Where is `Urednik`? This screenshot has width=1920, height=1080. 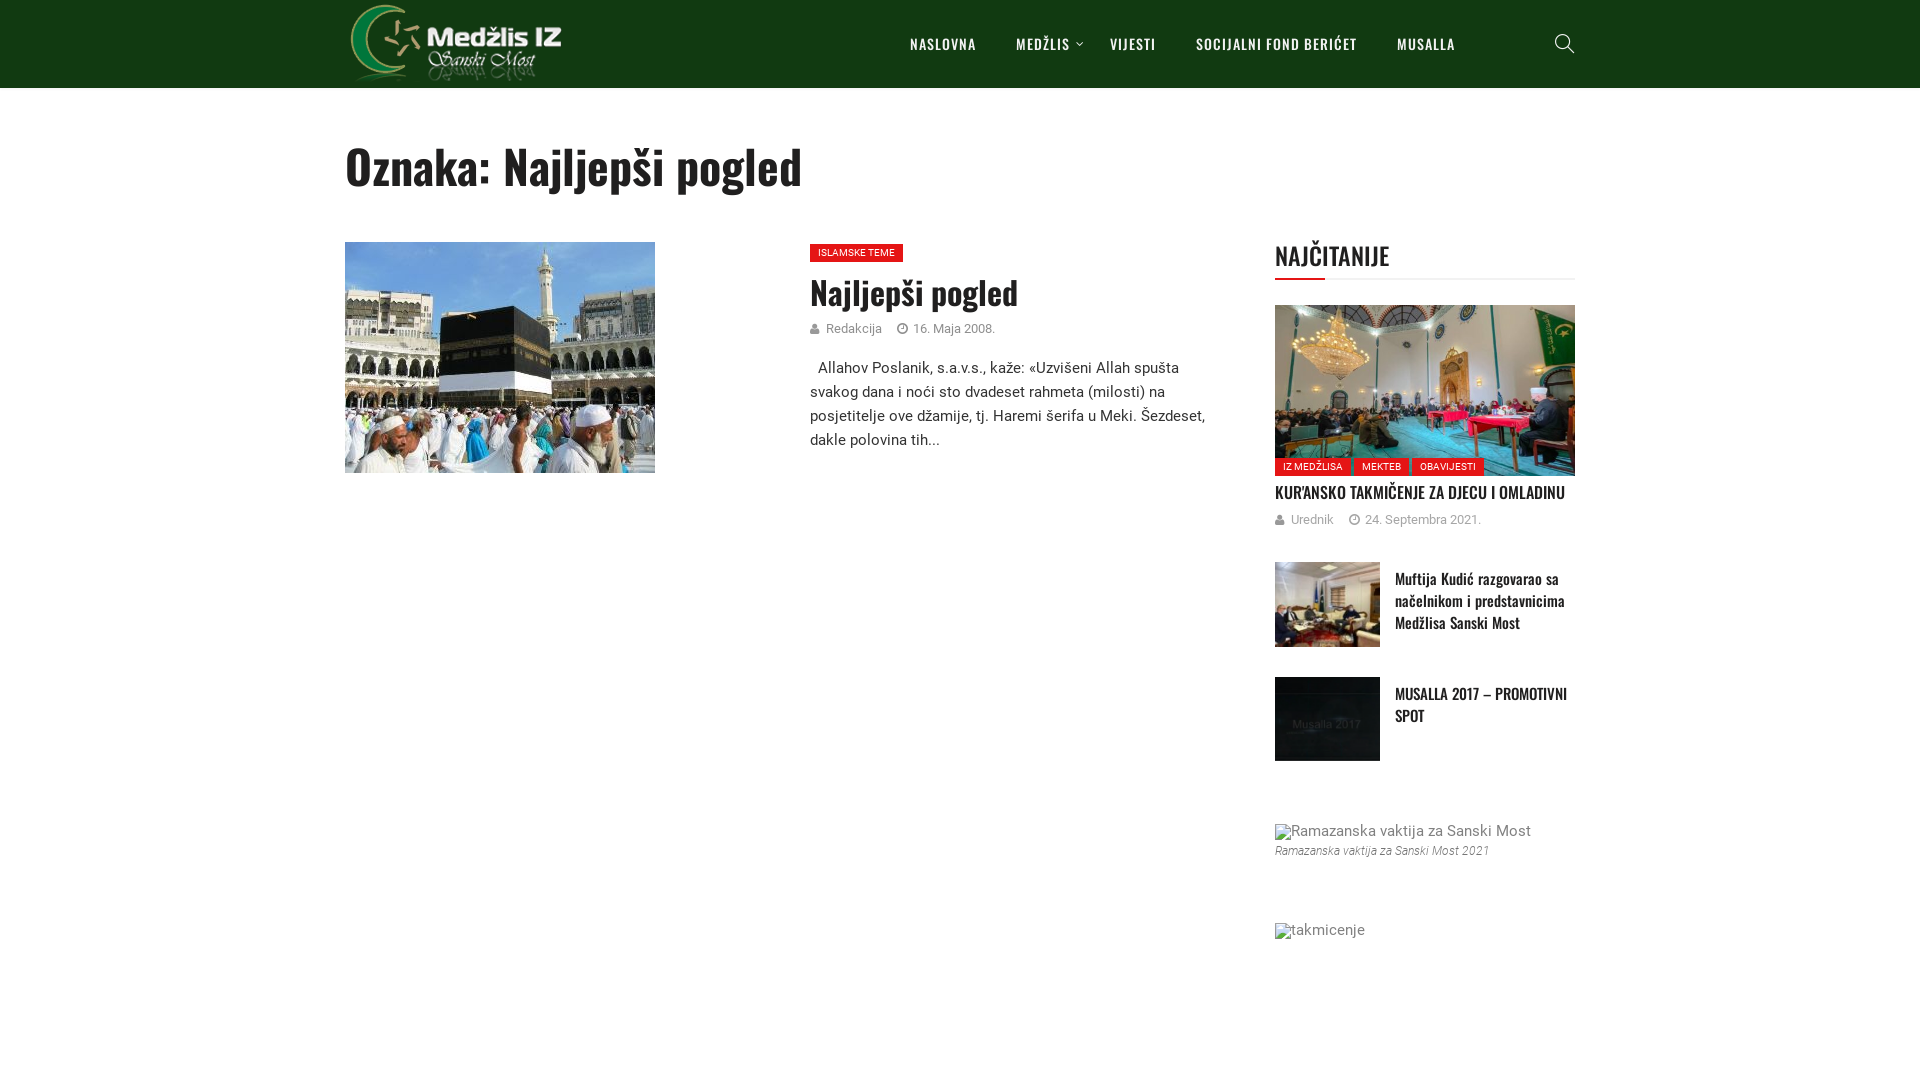
Urednik is located at coordinates (1320, 520).